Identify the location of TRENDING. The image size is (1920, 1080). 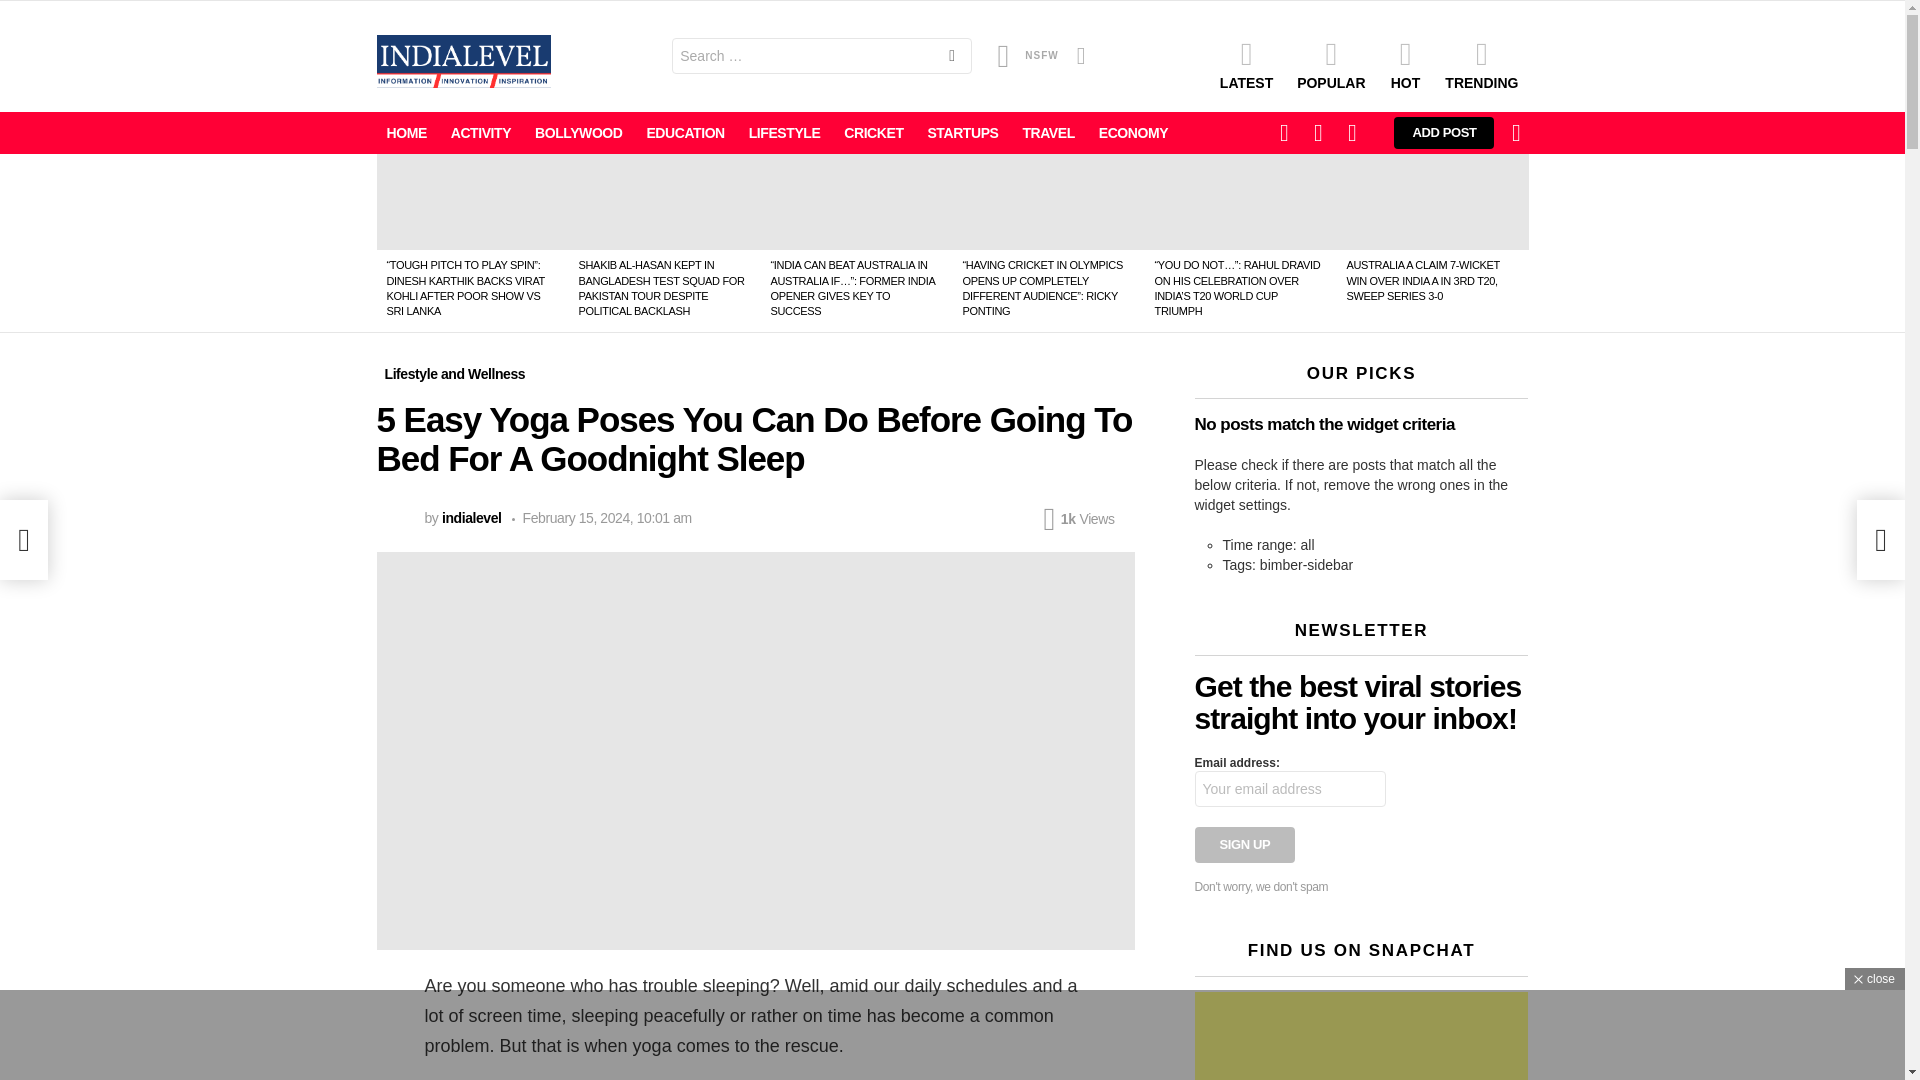
(1481, 64).